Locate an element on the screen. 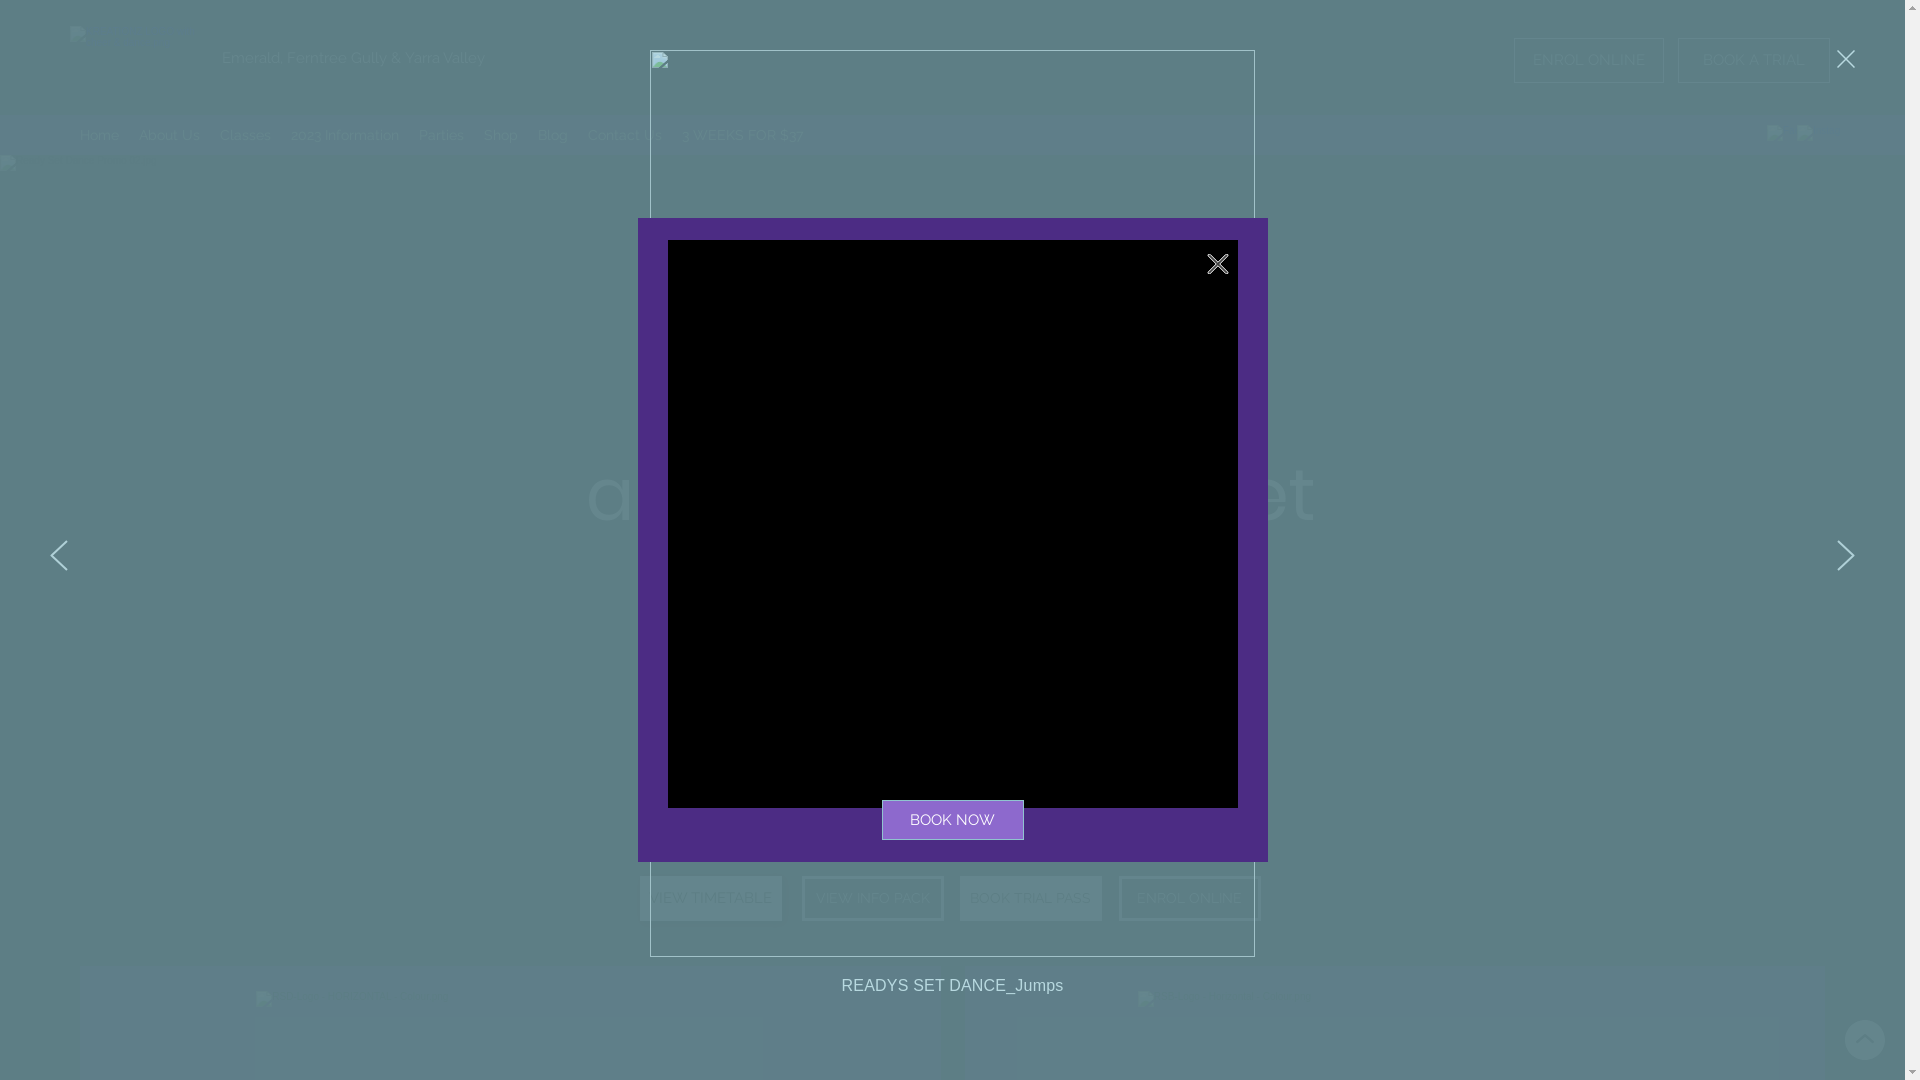 This screenshot has height=1080, width=1920. 3 WEEKS FOR $37 is located at coordinates (742, 135).